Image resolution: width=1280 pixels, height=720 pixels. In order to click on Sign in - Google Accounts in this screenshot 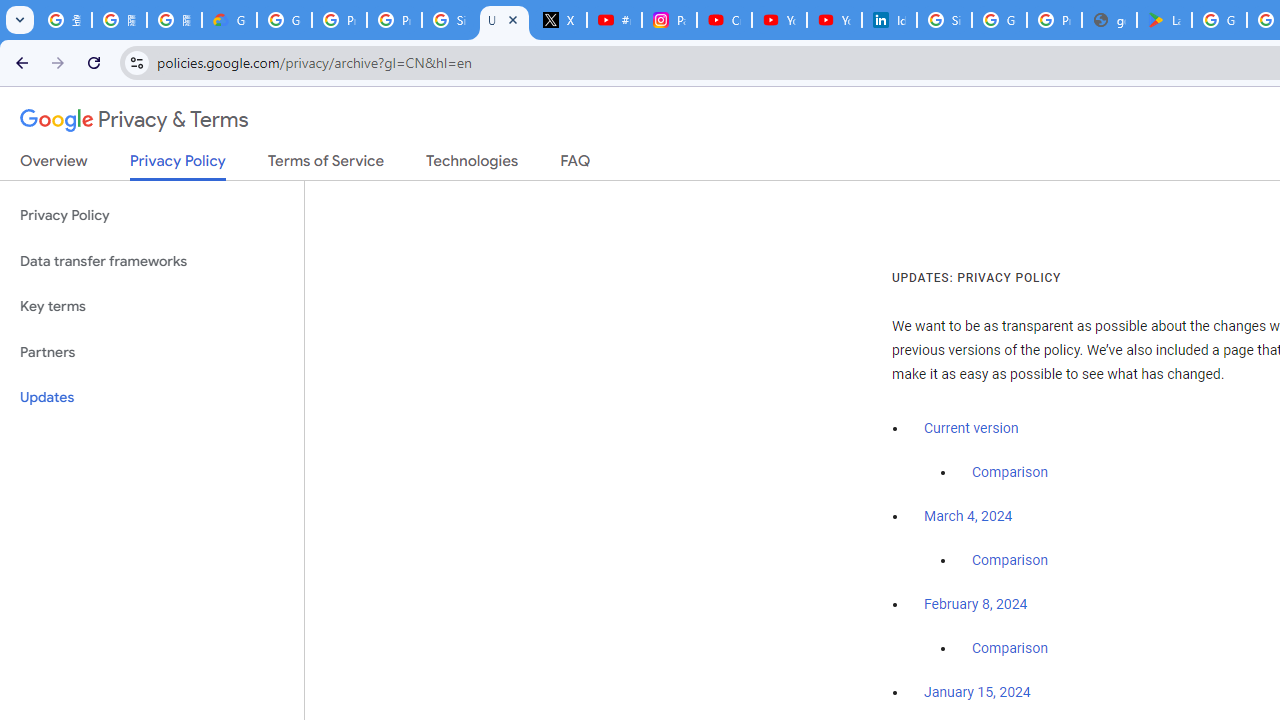, I will do `click(450, 20)`.